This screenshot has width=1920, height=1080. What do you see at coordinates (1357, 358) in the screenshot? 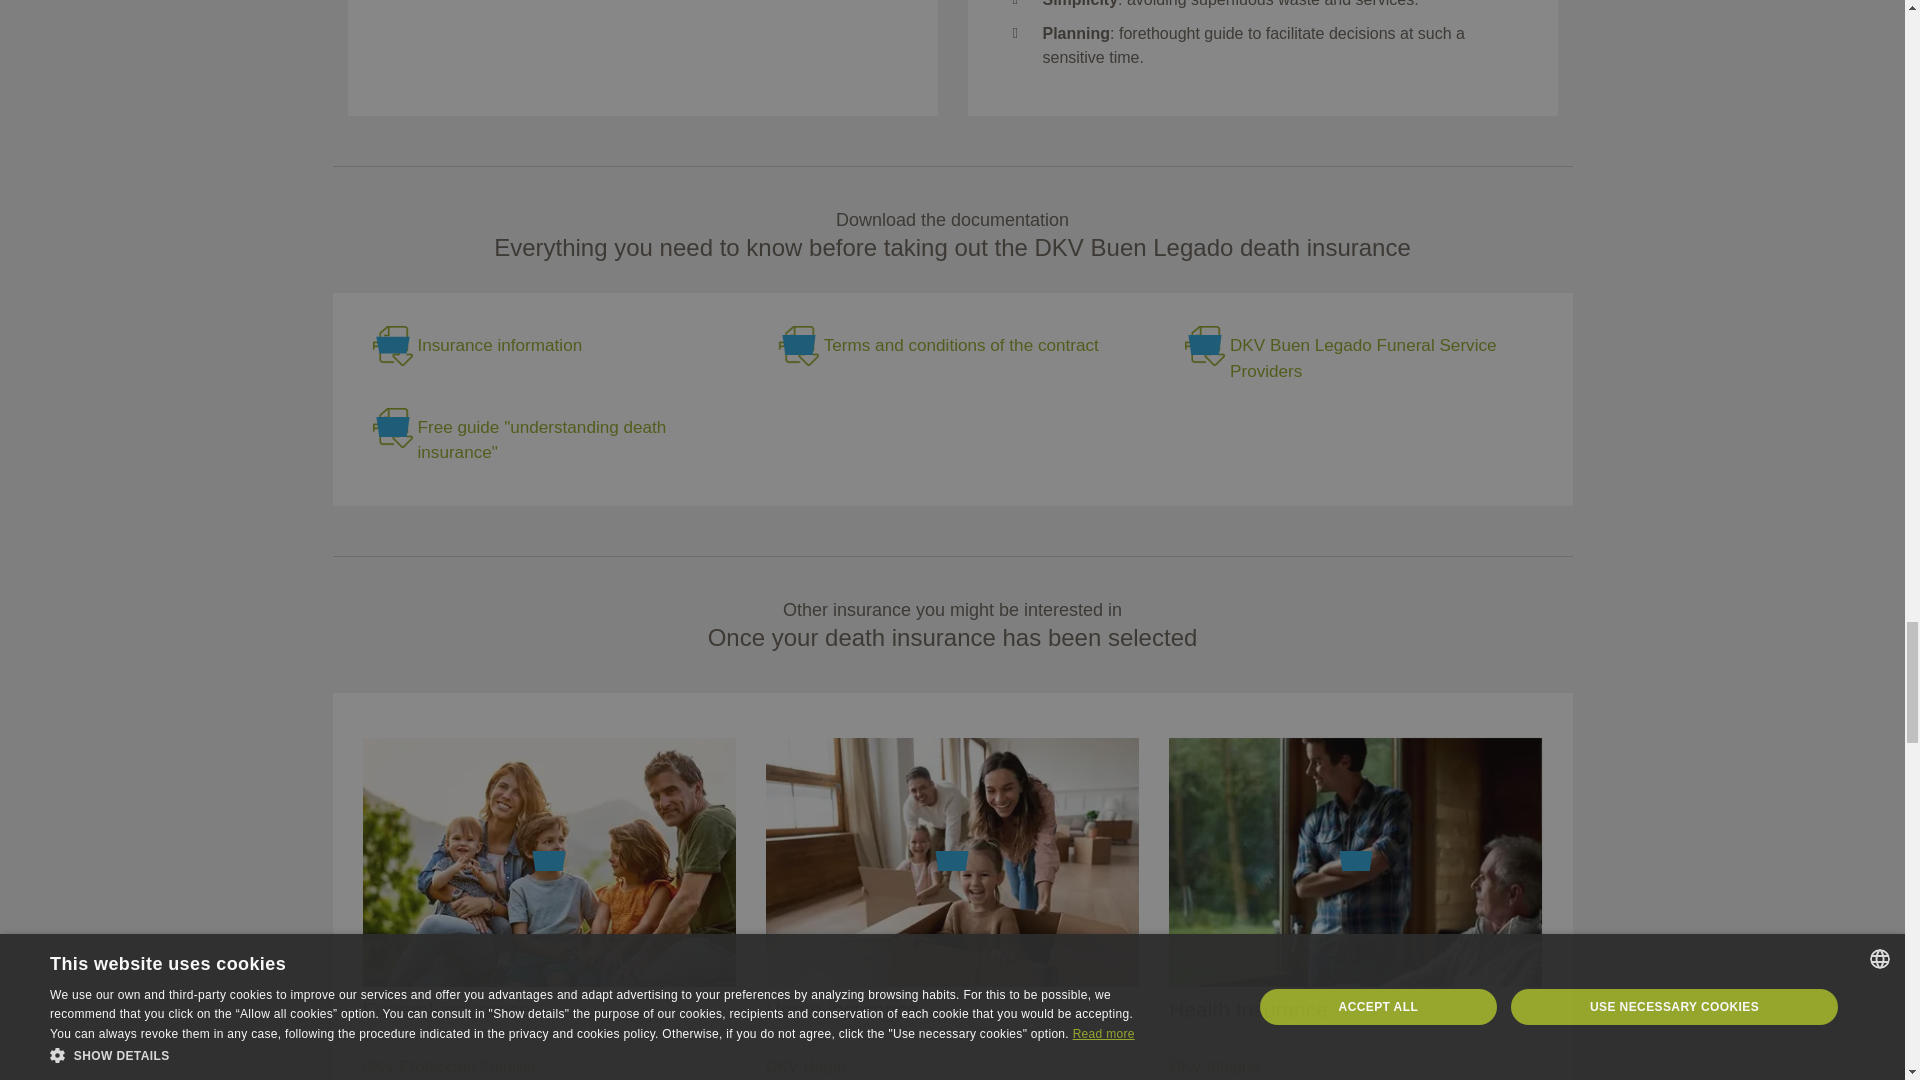
I see `LI.Funerarias-Buen-legado` at bounding box center [1357, 358].